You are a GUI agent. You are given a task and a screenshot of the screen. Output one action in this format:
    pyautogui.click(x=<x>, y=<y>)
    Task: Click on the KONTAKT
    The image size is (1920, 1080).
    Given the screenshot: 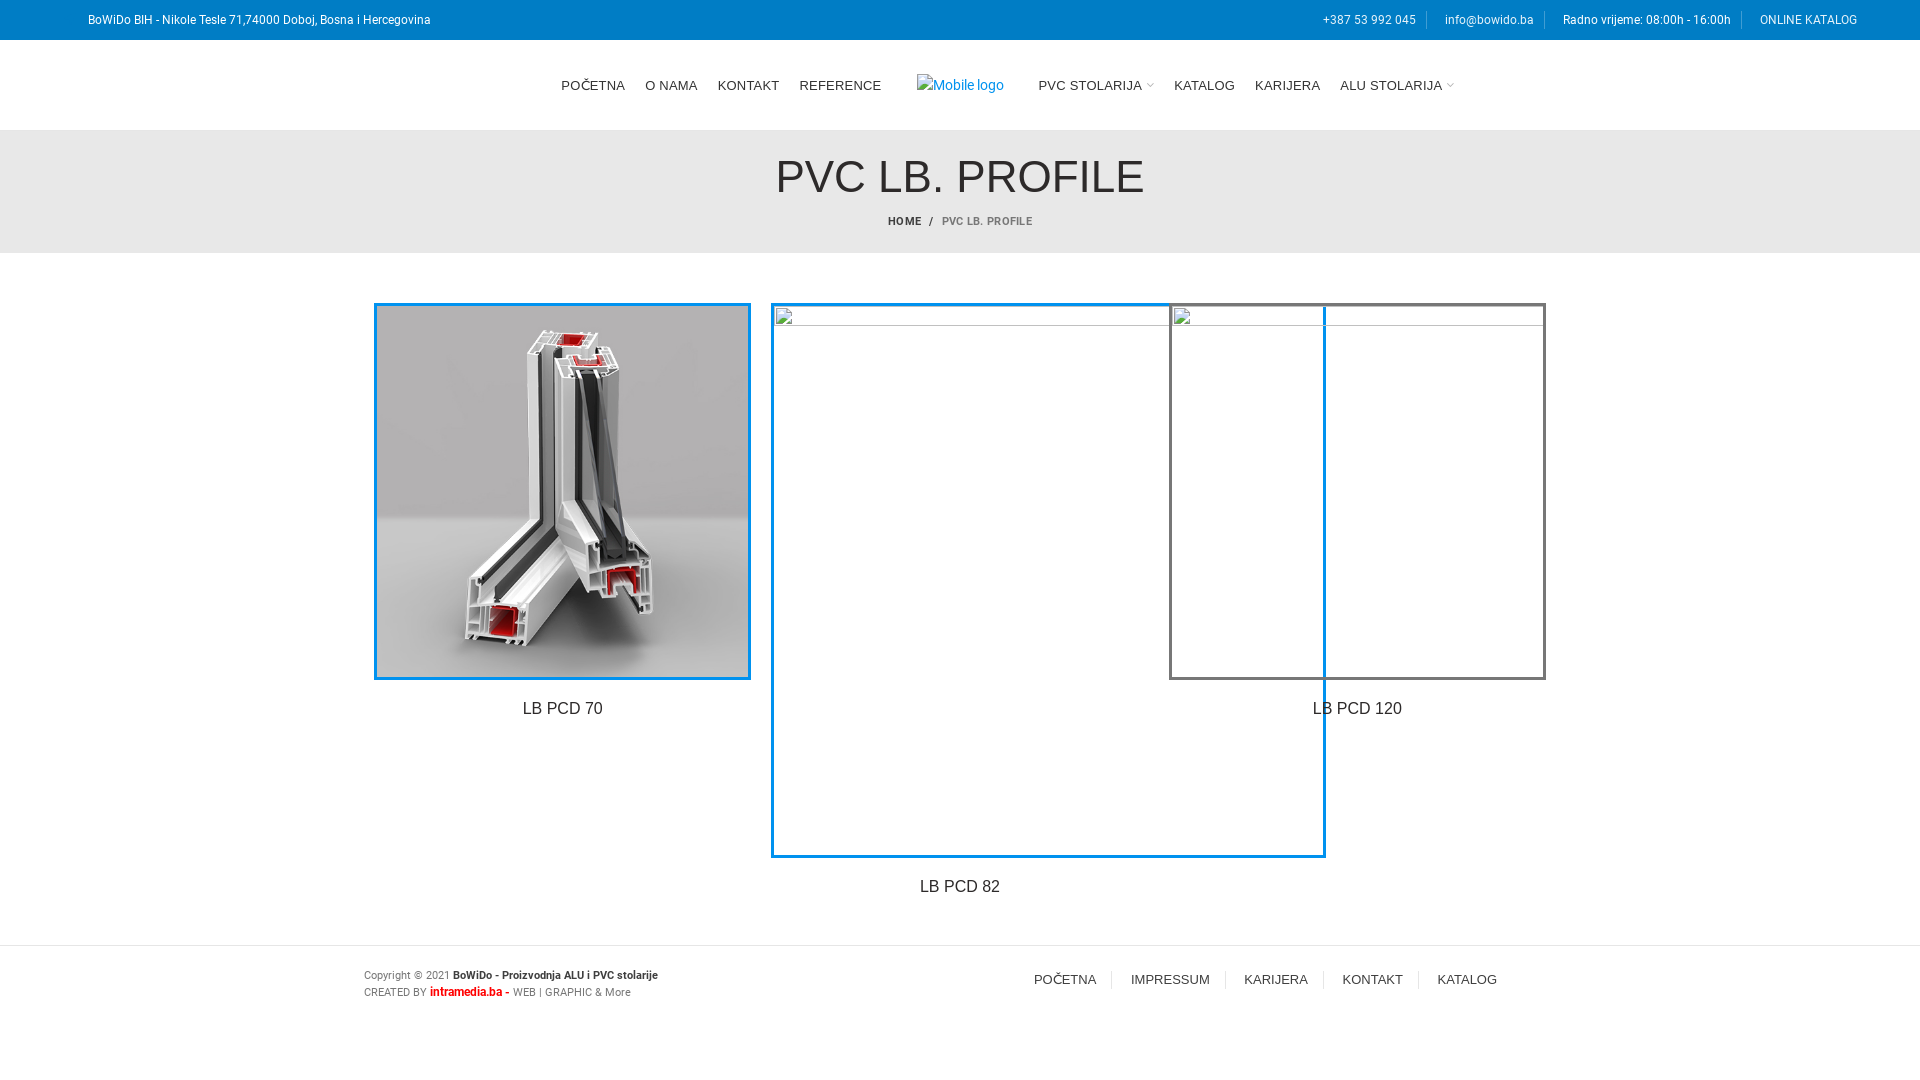 What is the action you would take?
    pyautogui.click(x=749, y=85)
    